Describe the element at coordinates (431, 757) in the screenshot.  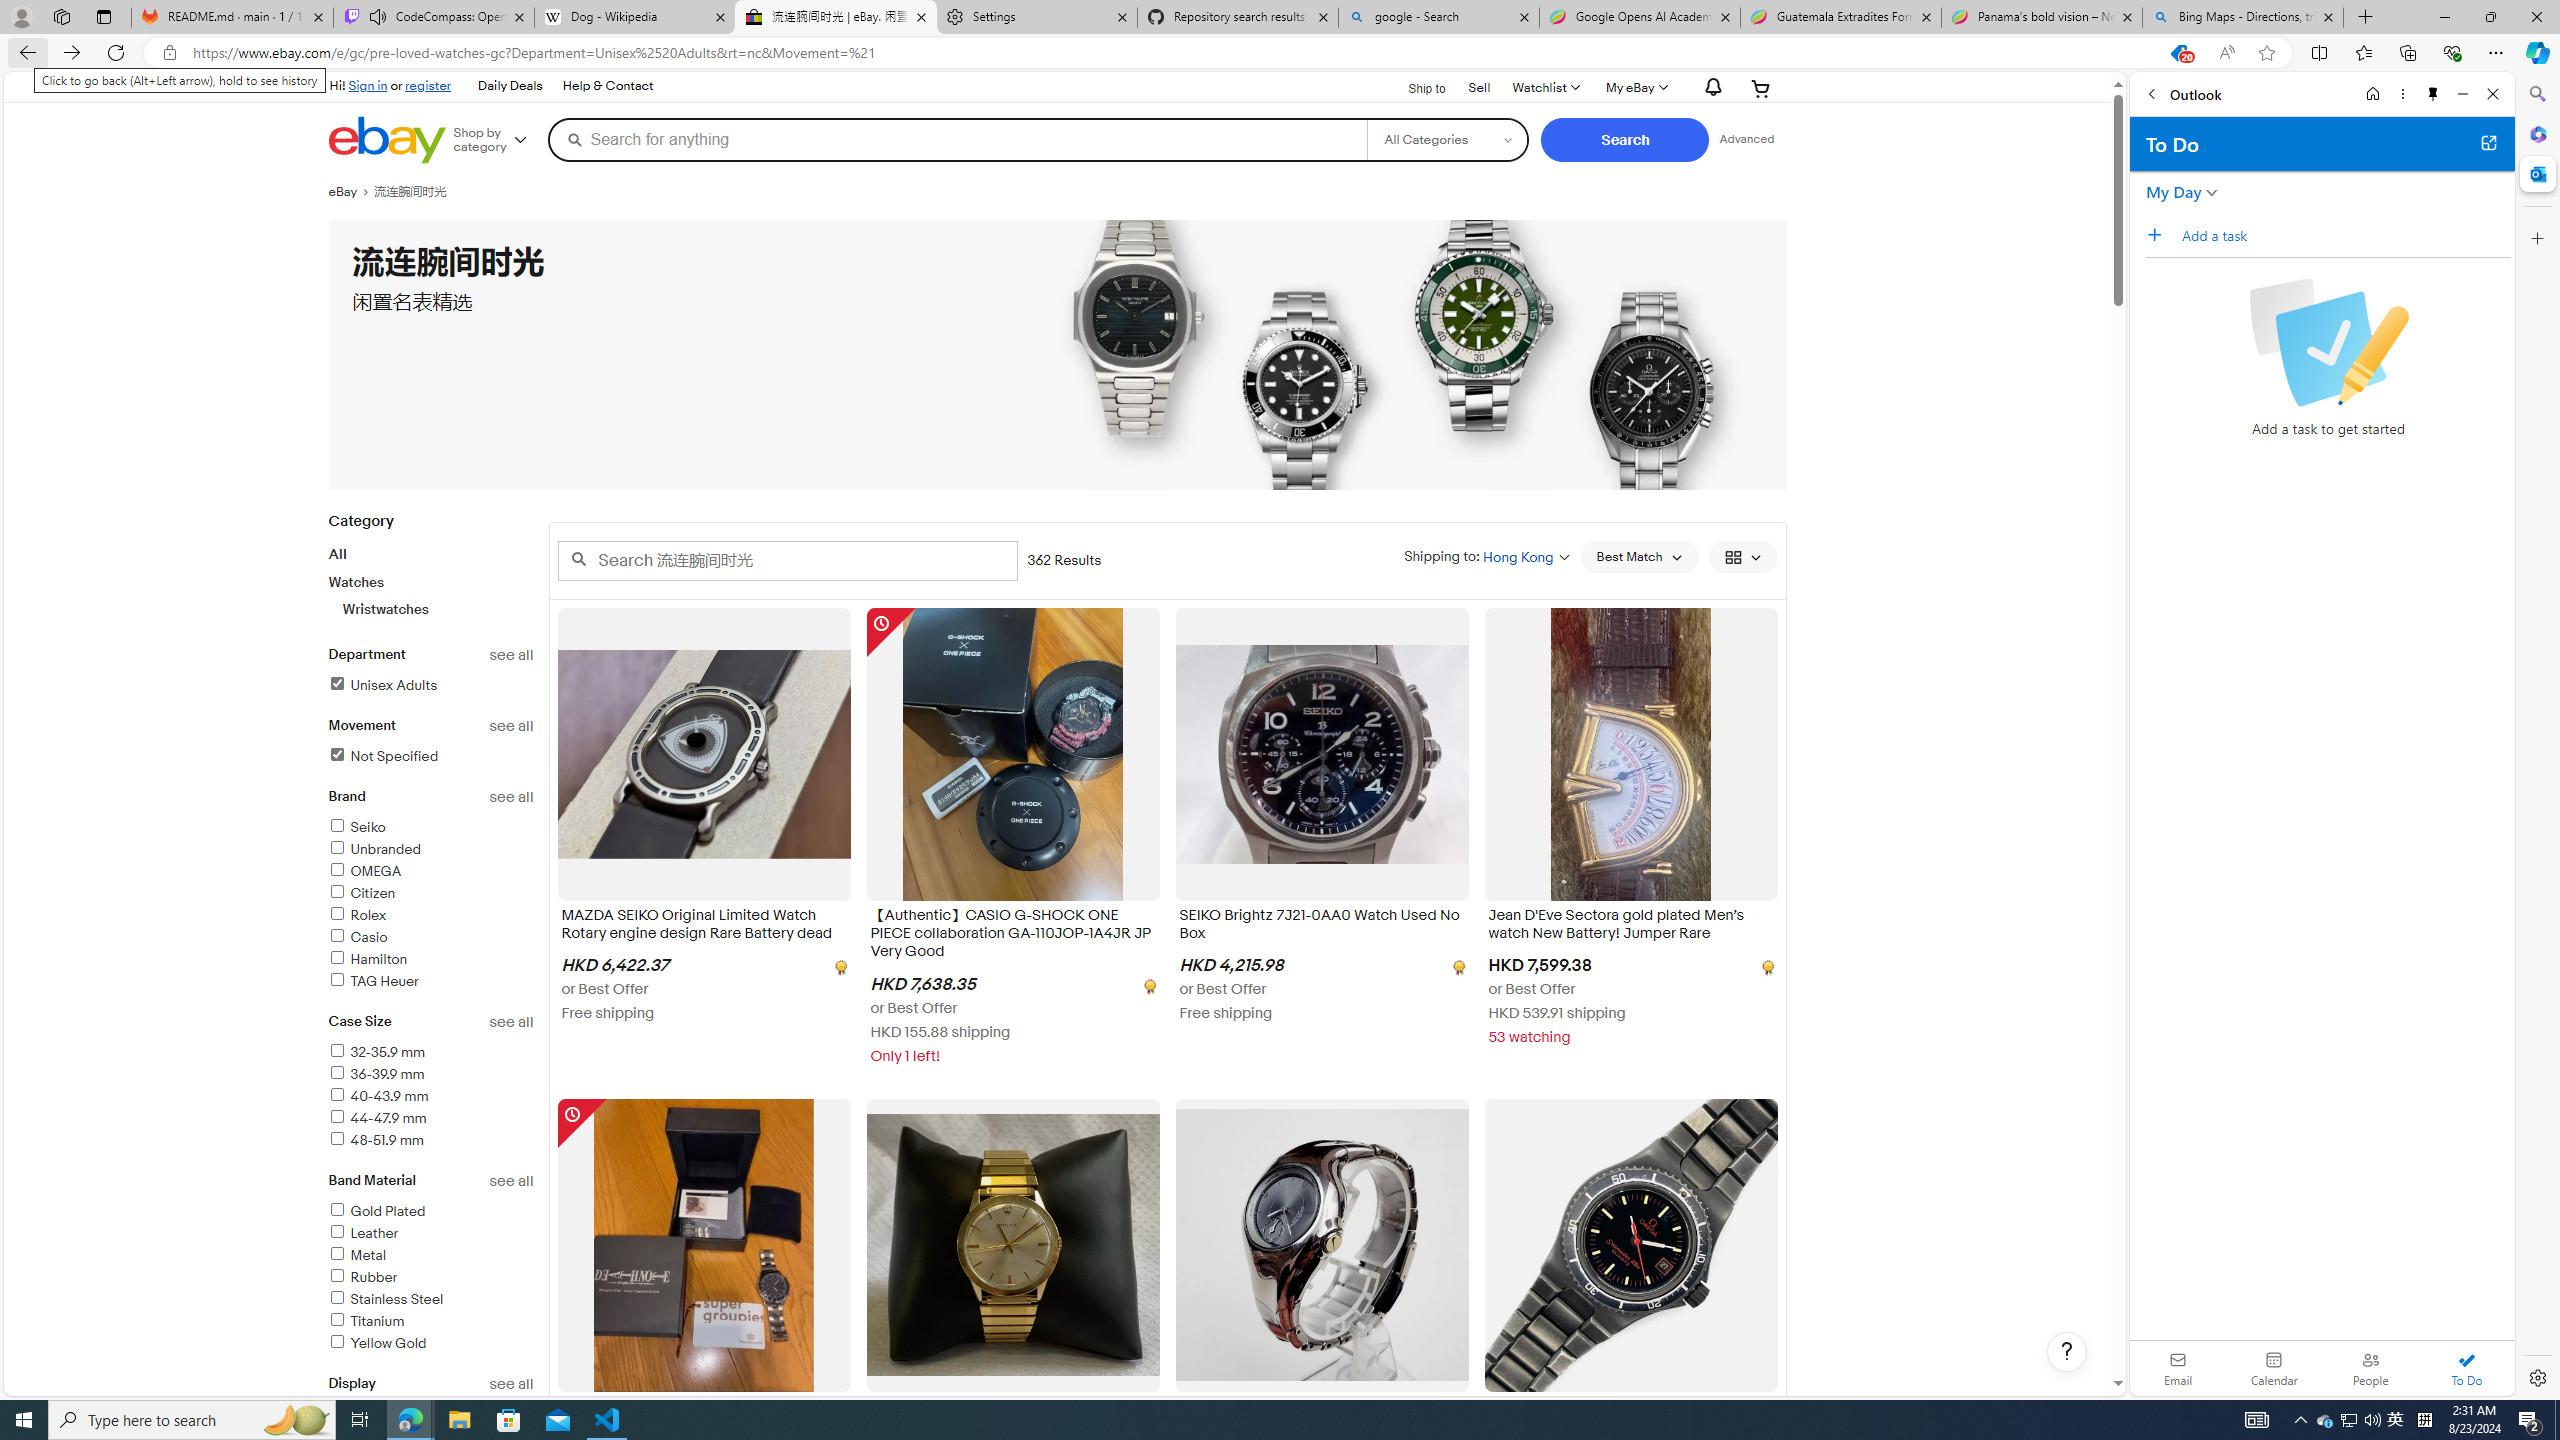
I see `Not SpecifiedFilter Applied` at that location.